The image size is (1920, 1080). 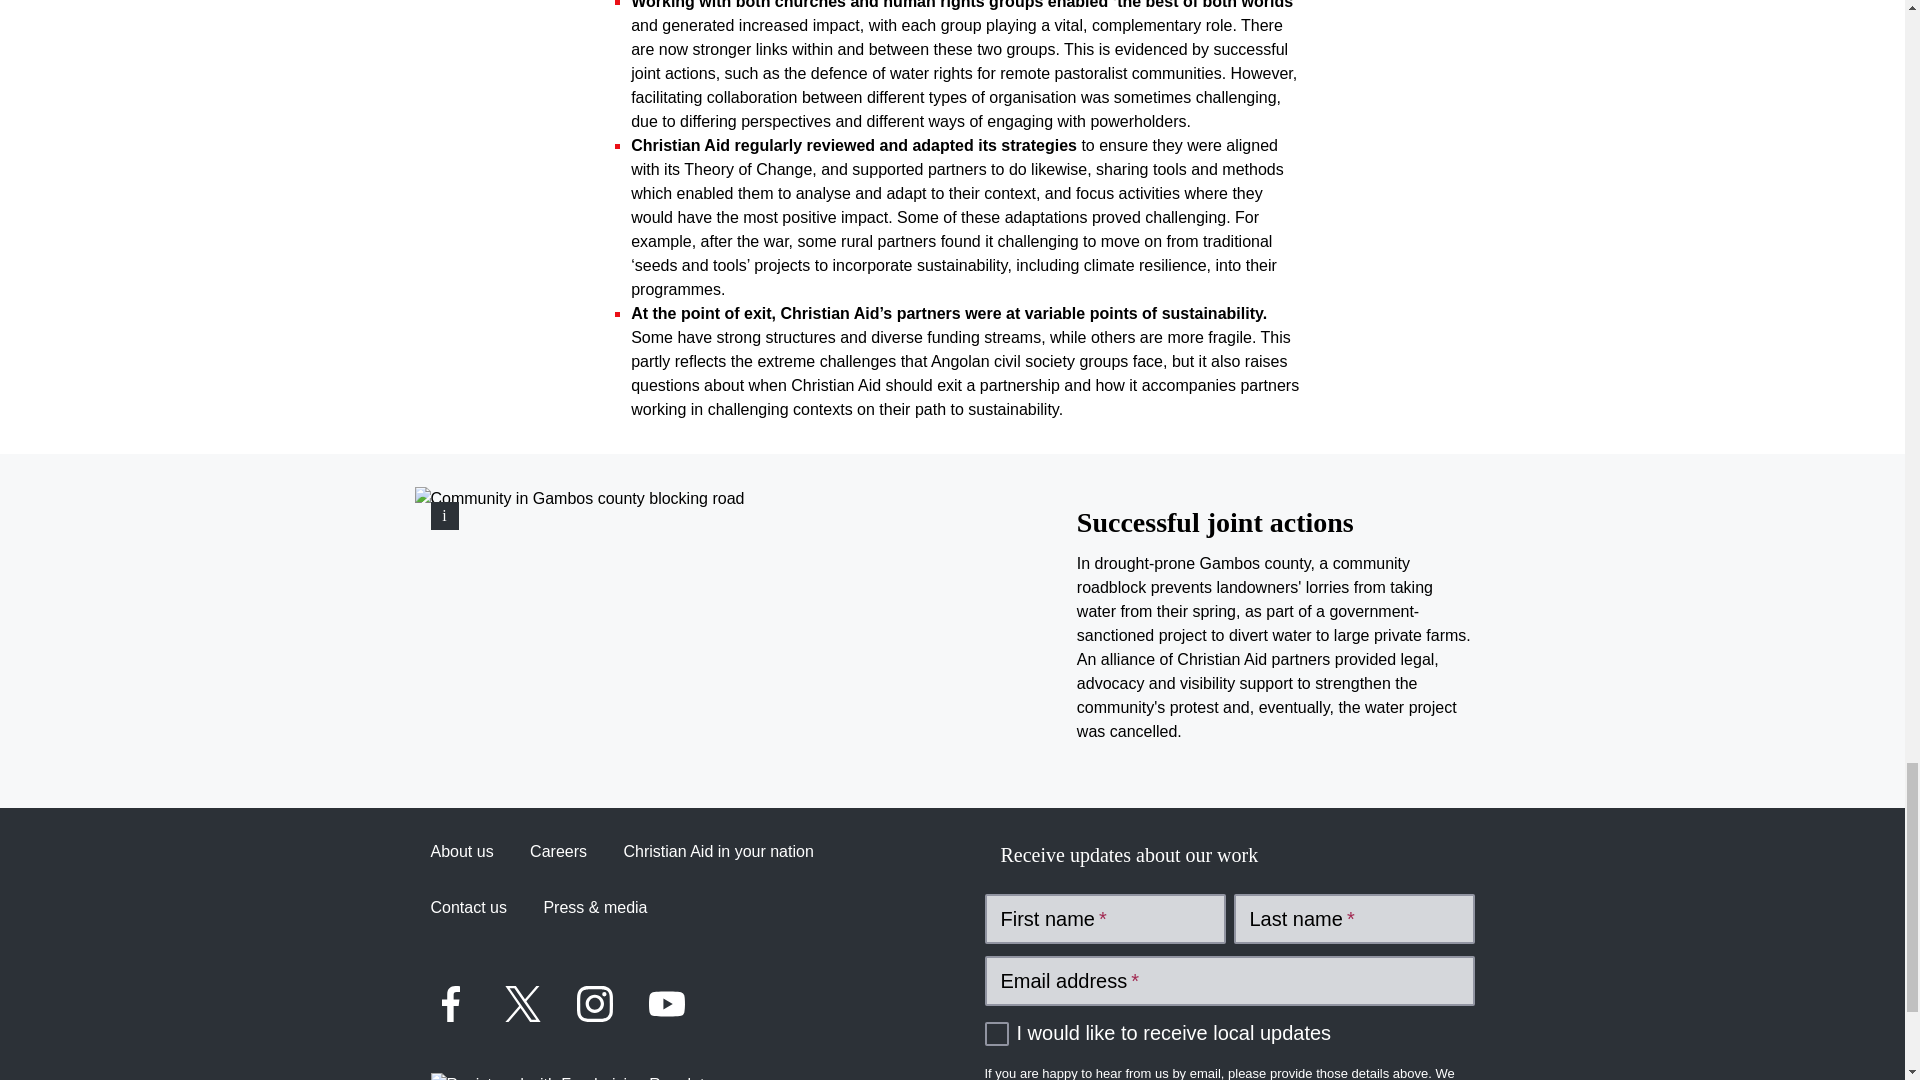 I want to click on YouTube logo, so click(x=666, y=1003).